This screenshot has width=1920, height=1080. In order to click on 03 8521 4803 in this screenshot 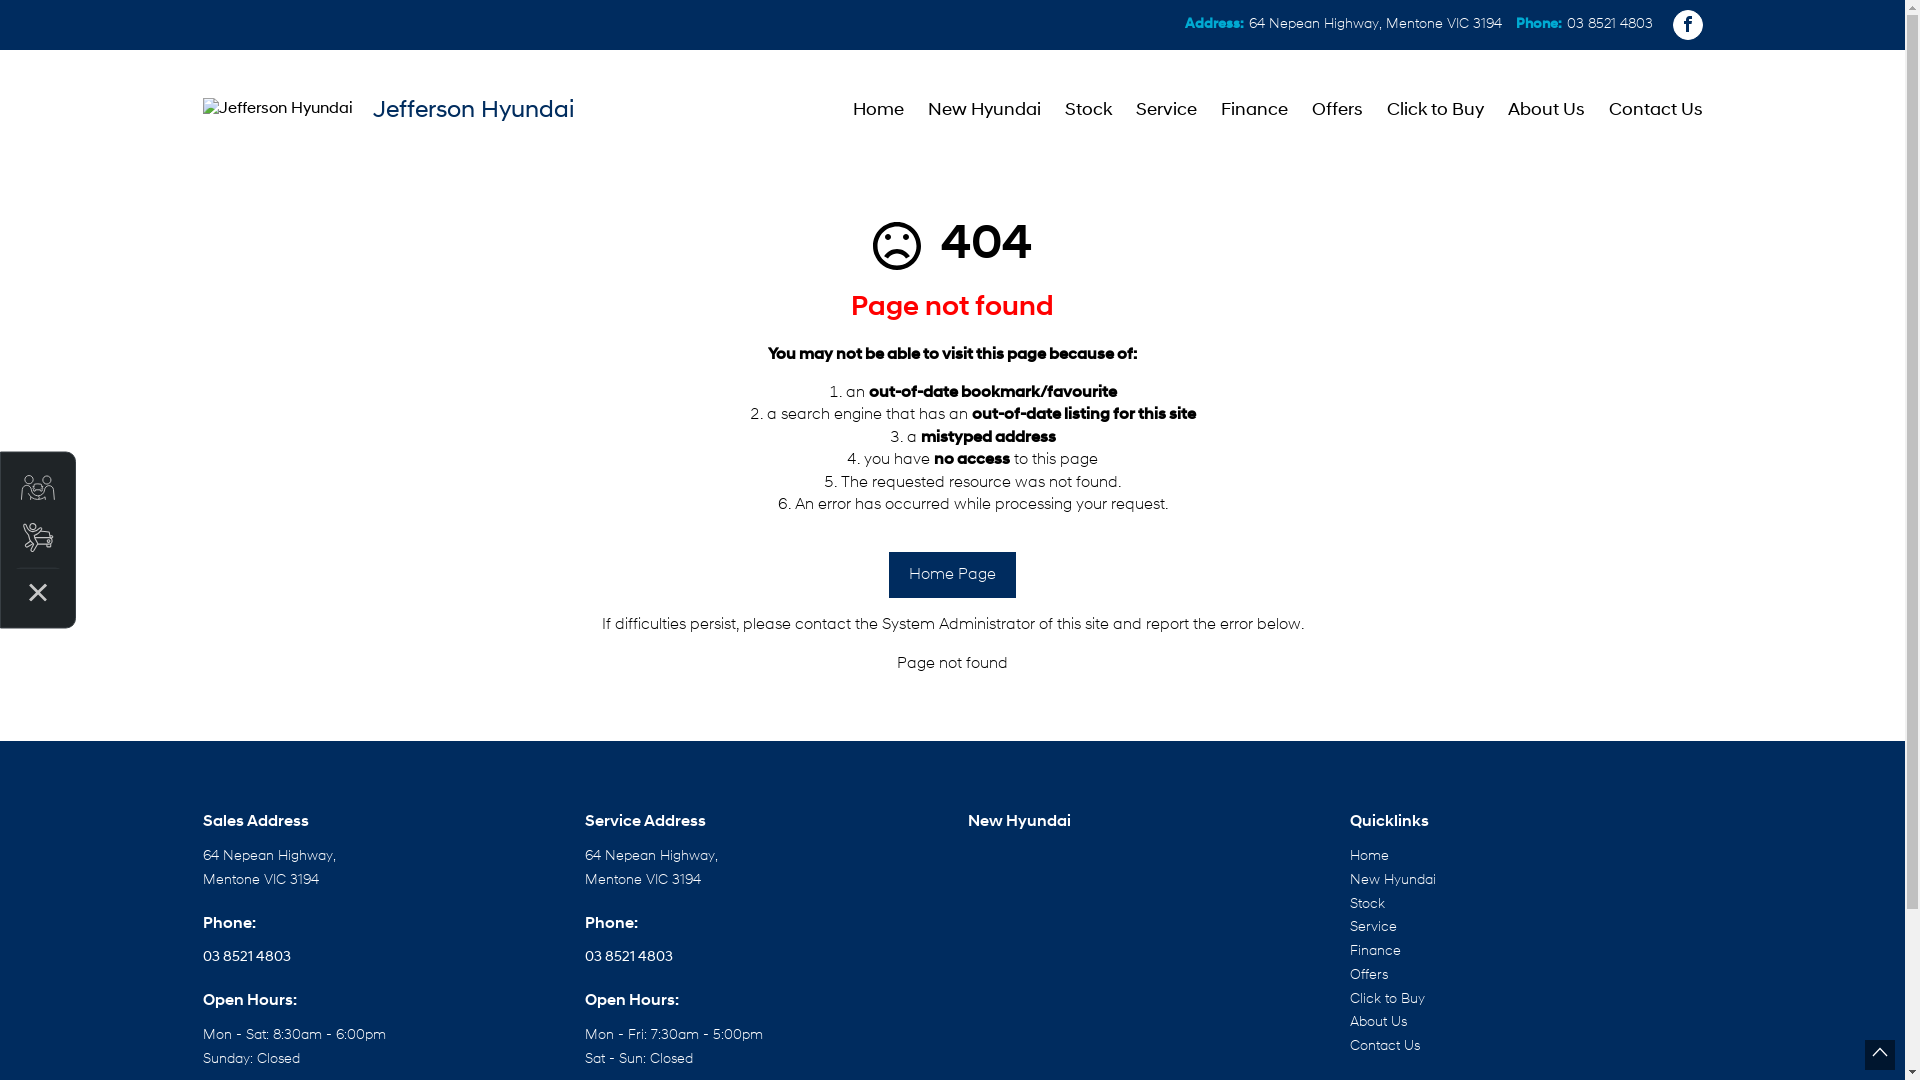, I will do `click(1609, 24)`.